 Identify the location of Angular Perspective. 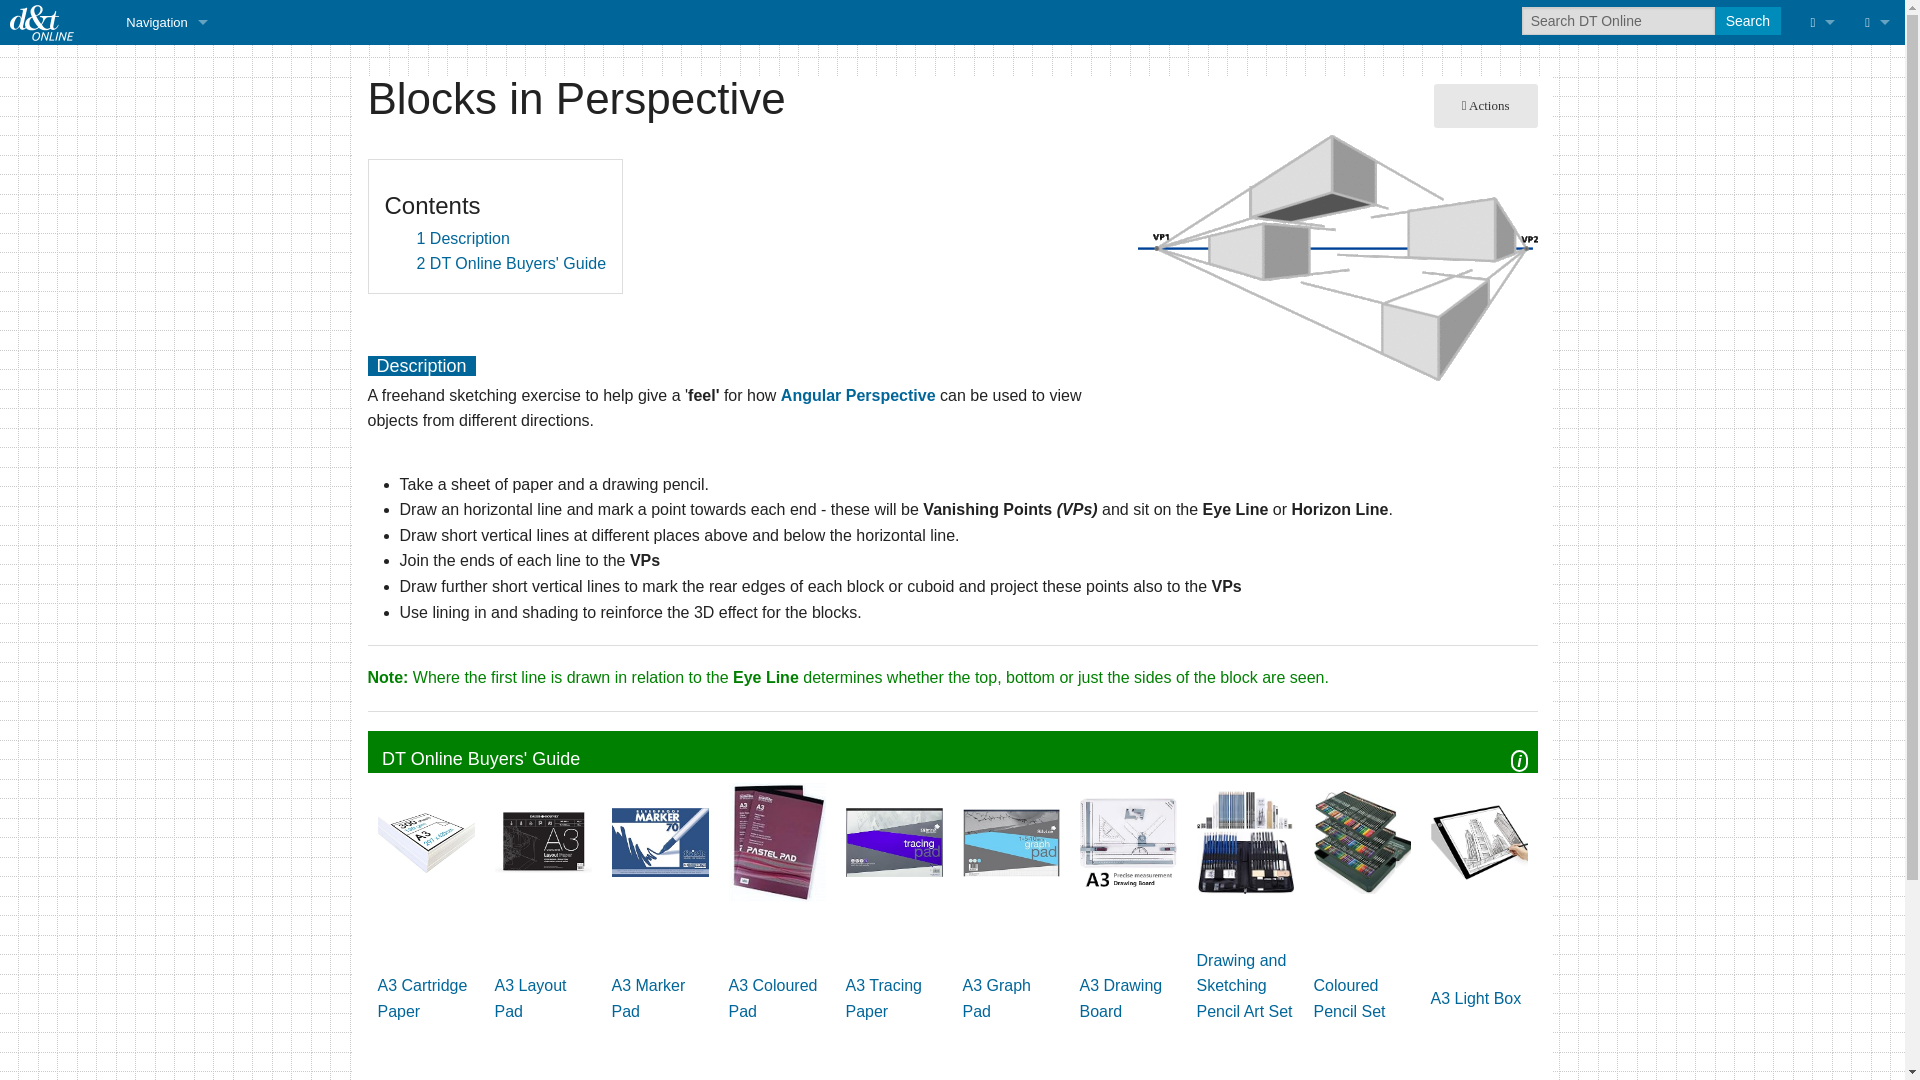
(858, 394).